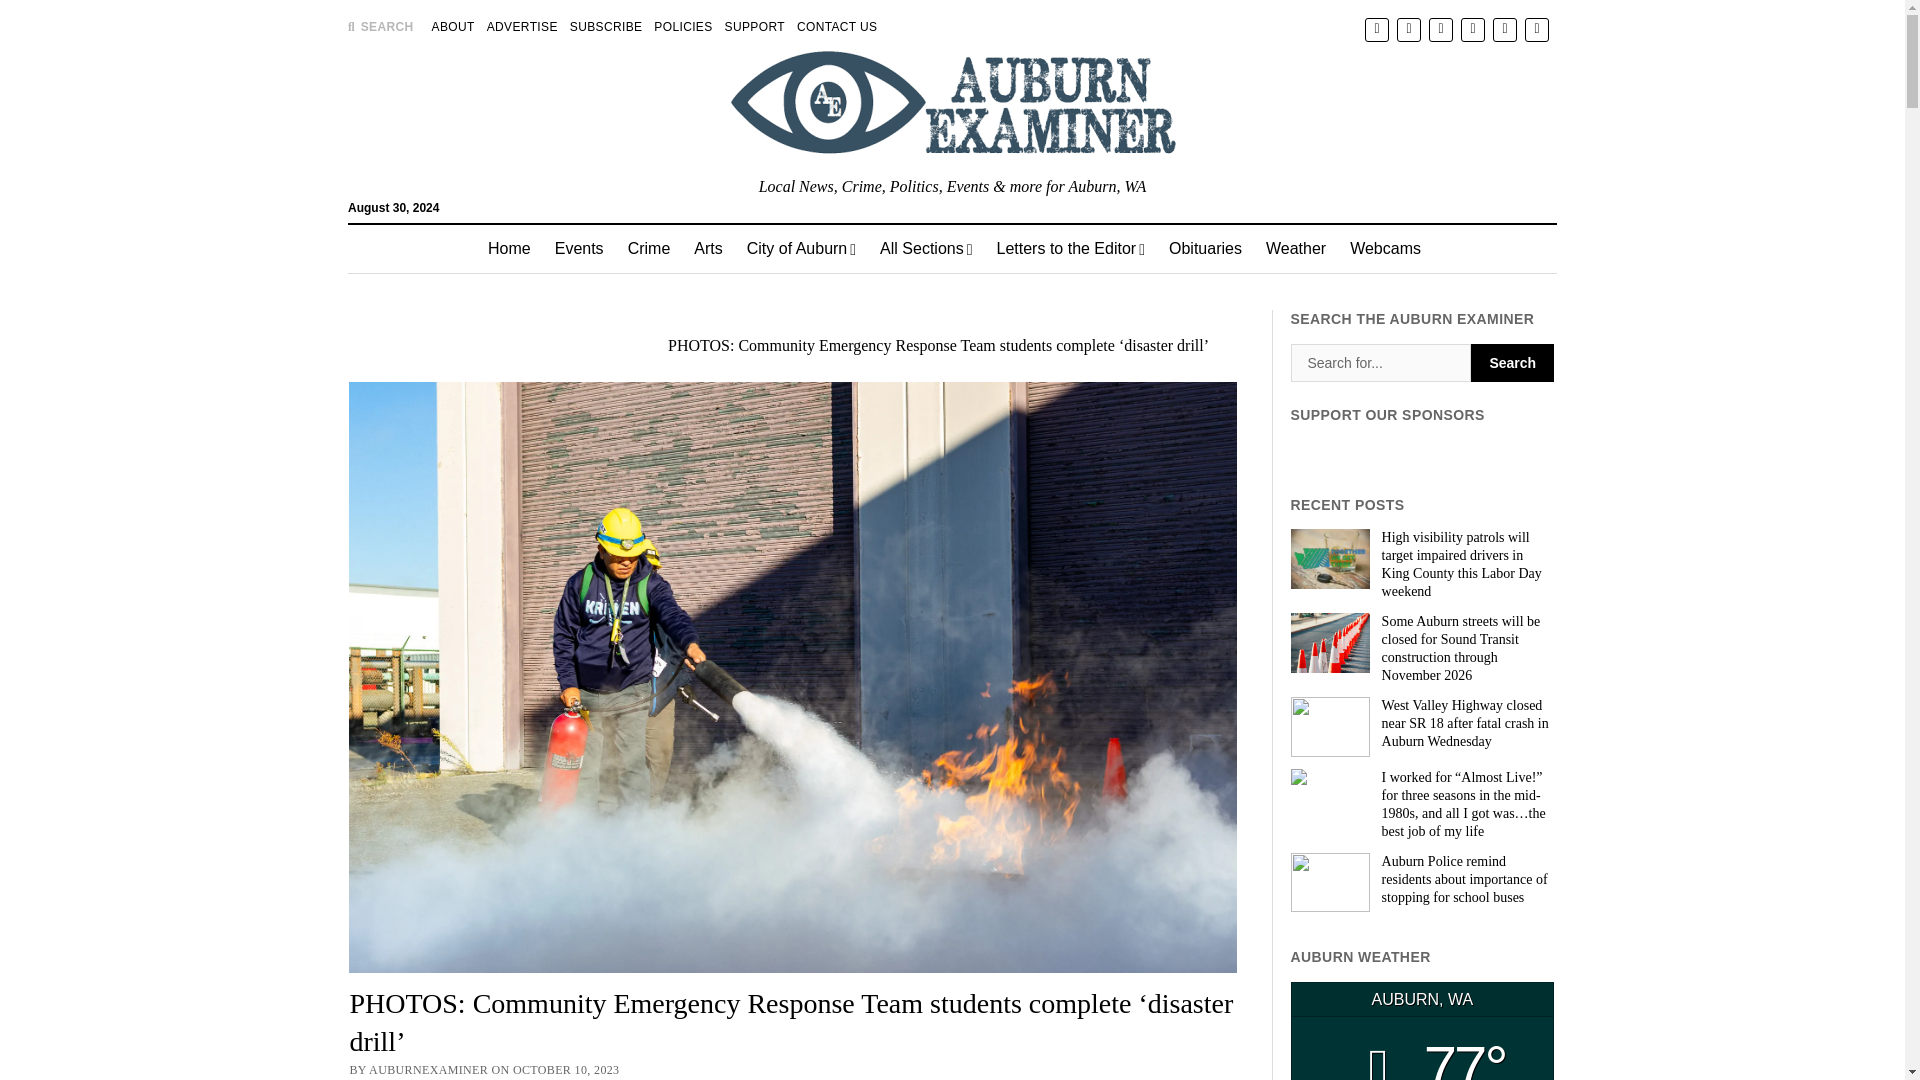 This screenshot has height=1080, width=1920. What do you see at coordinates (522, 26) in the screenshot?
I see `ADVERTISE` at bounding box center [522, 26].